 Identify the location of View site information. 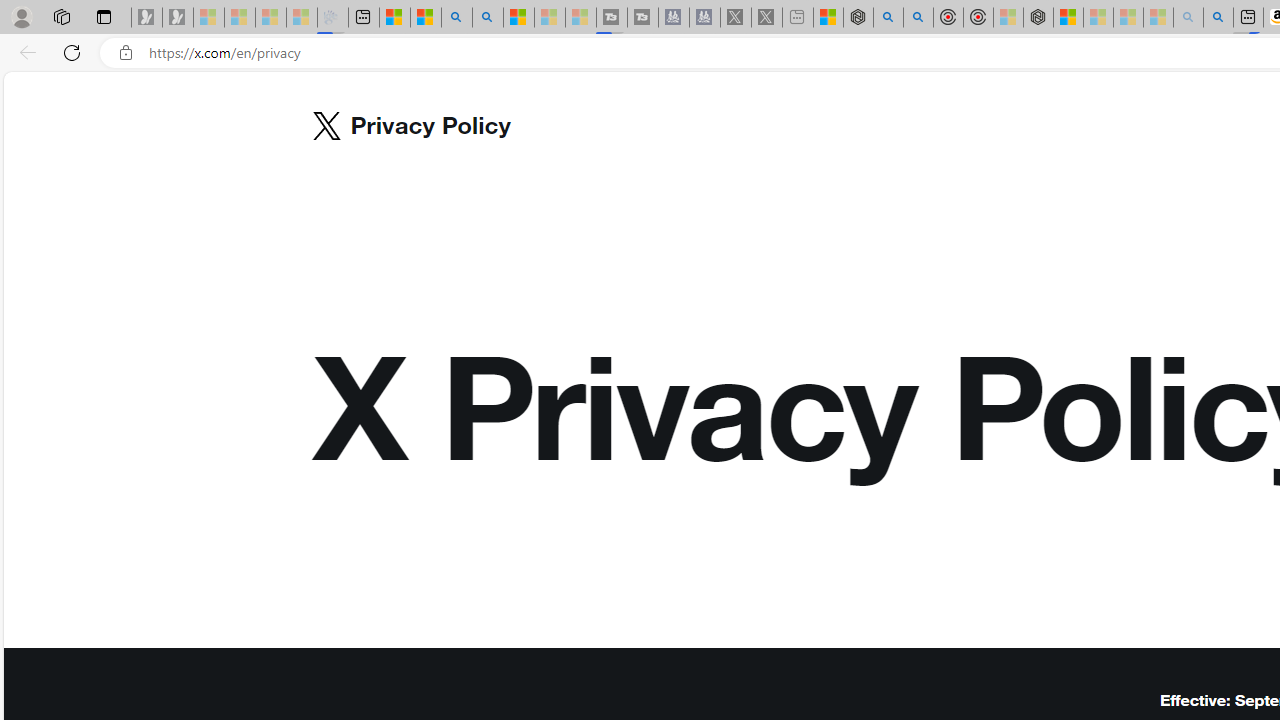
(126, 53).